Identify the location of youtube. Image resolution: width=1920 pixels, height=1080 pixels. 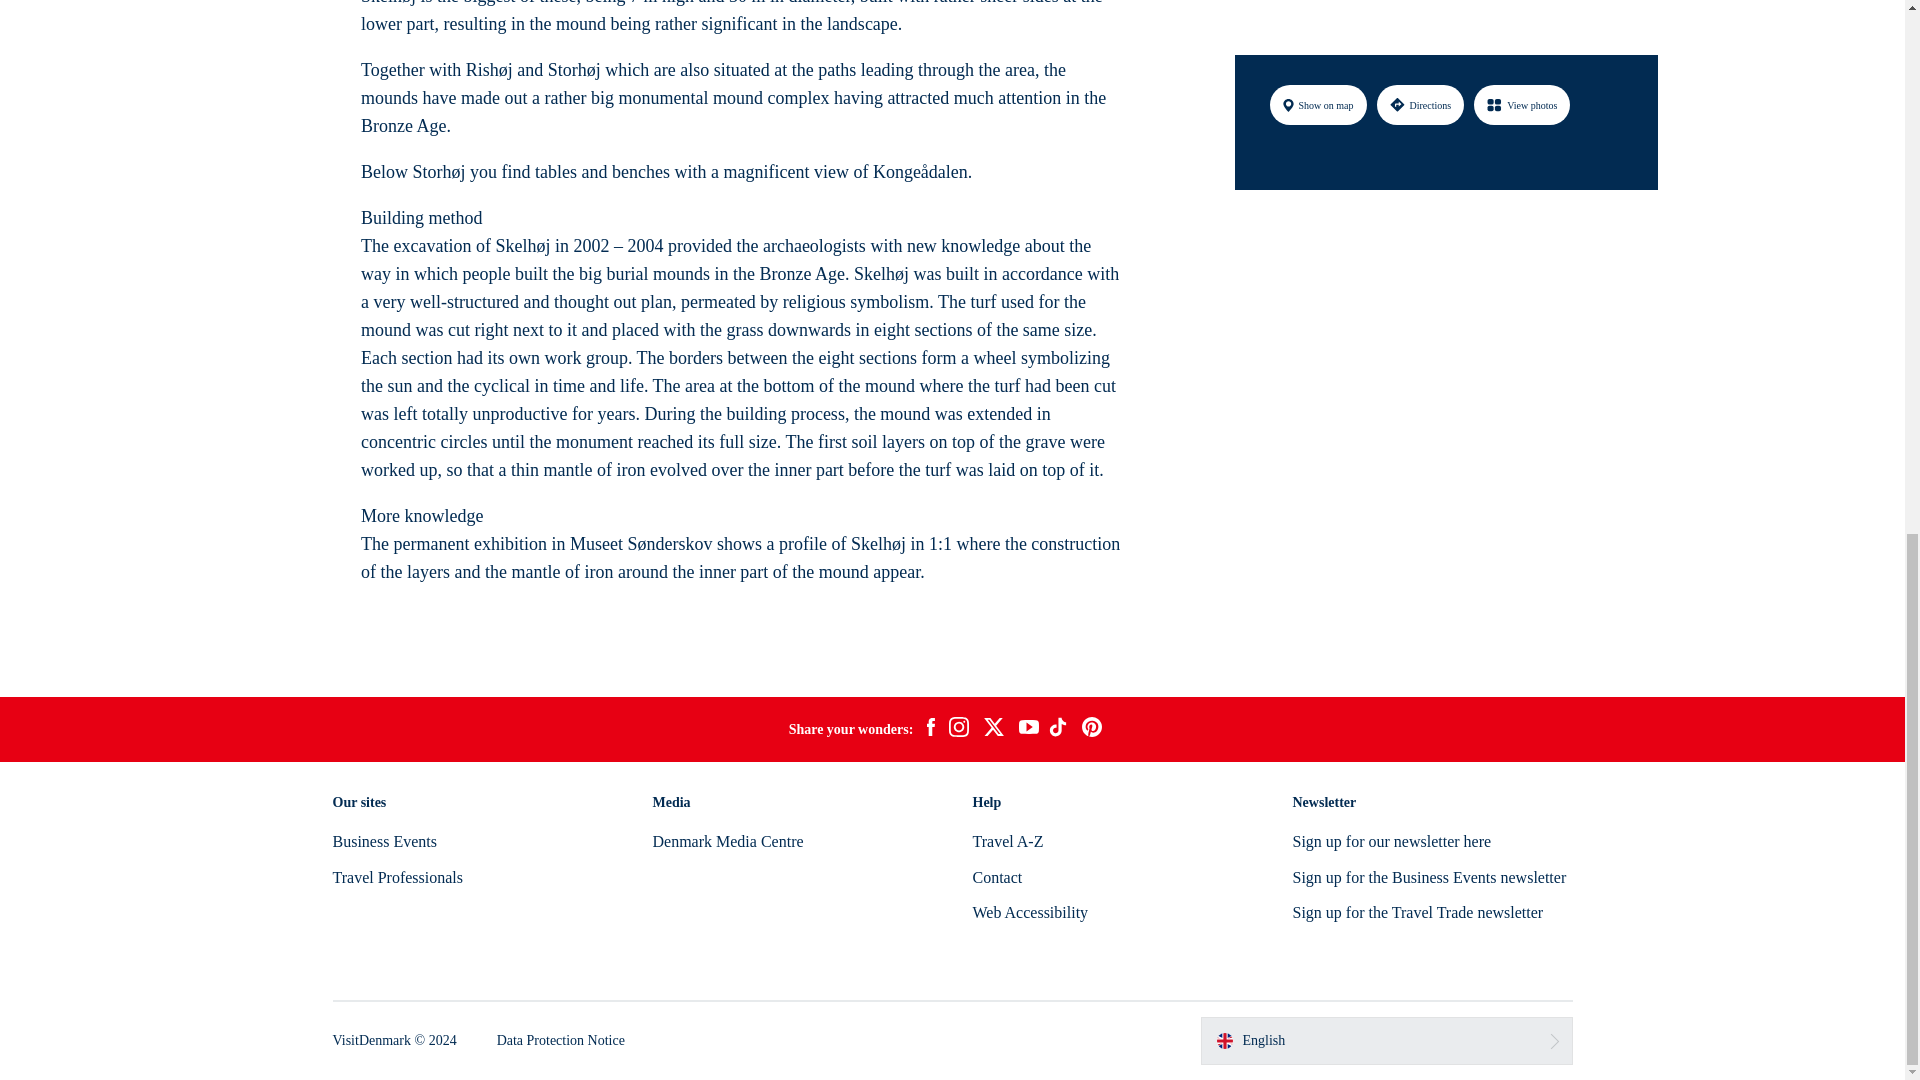
(1028, 729).